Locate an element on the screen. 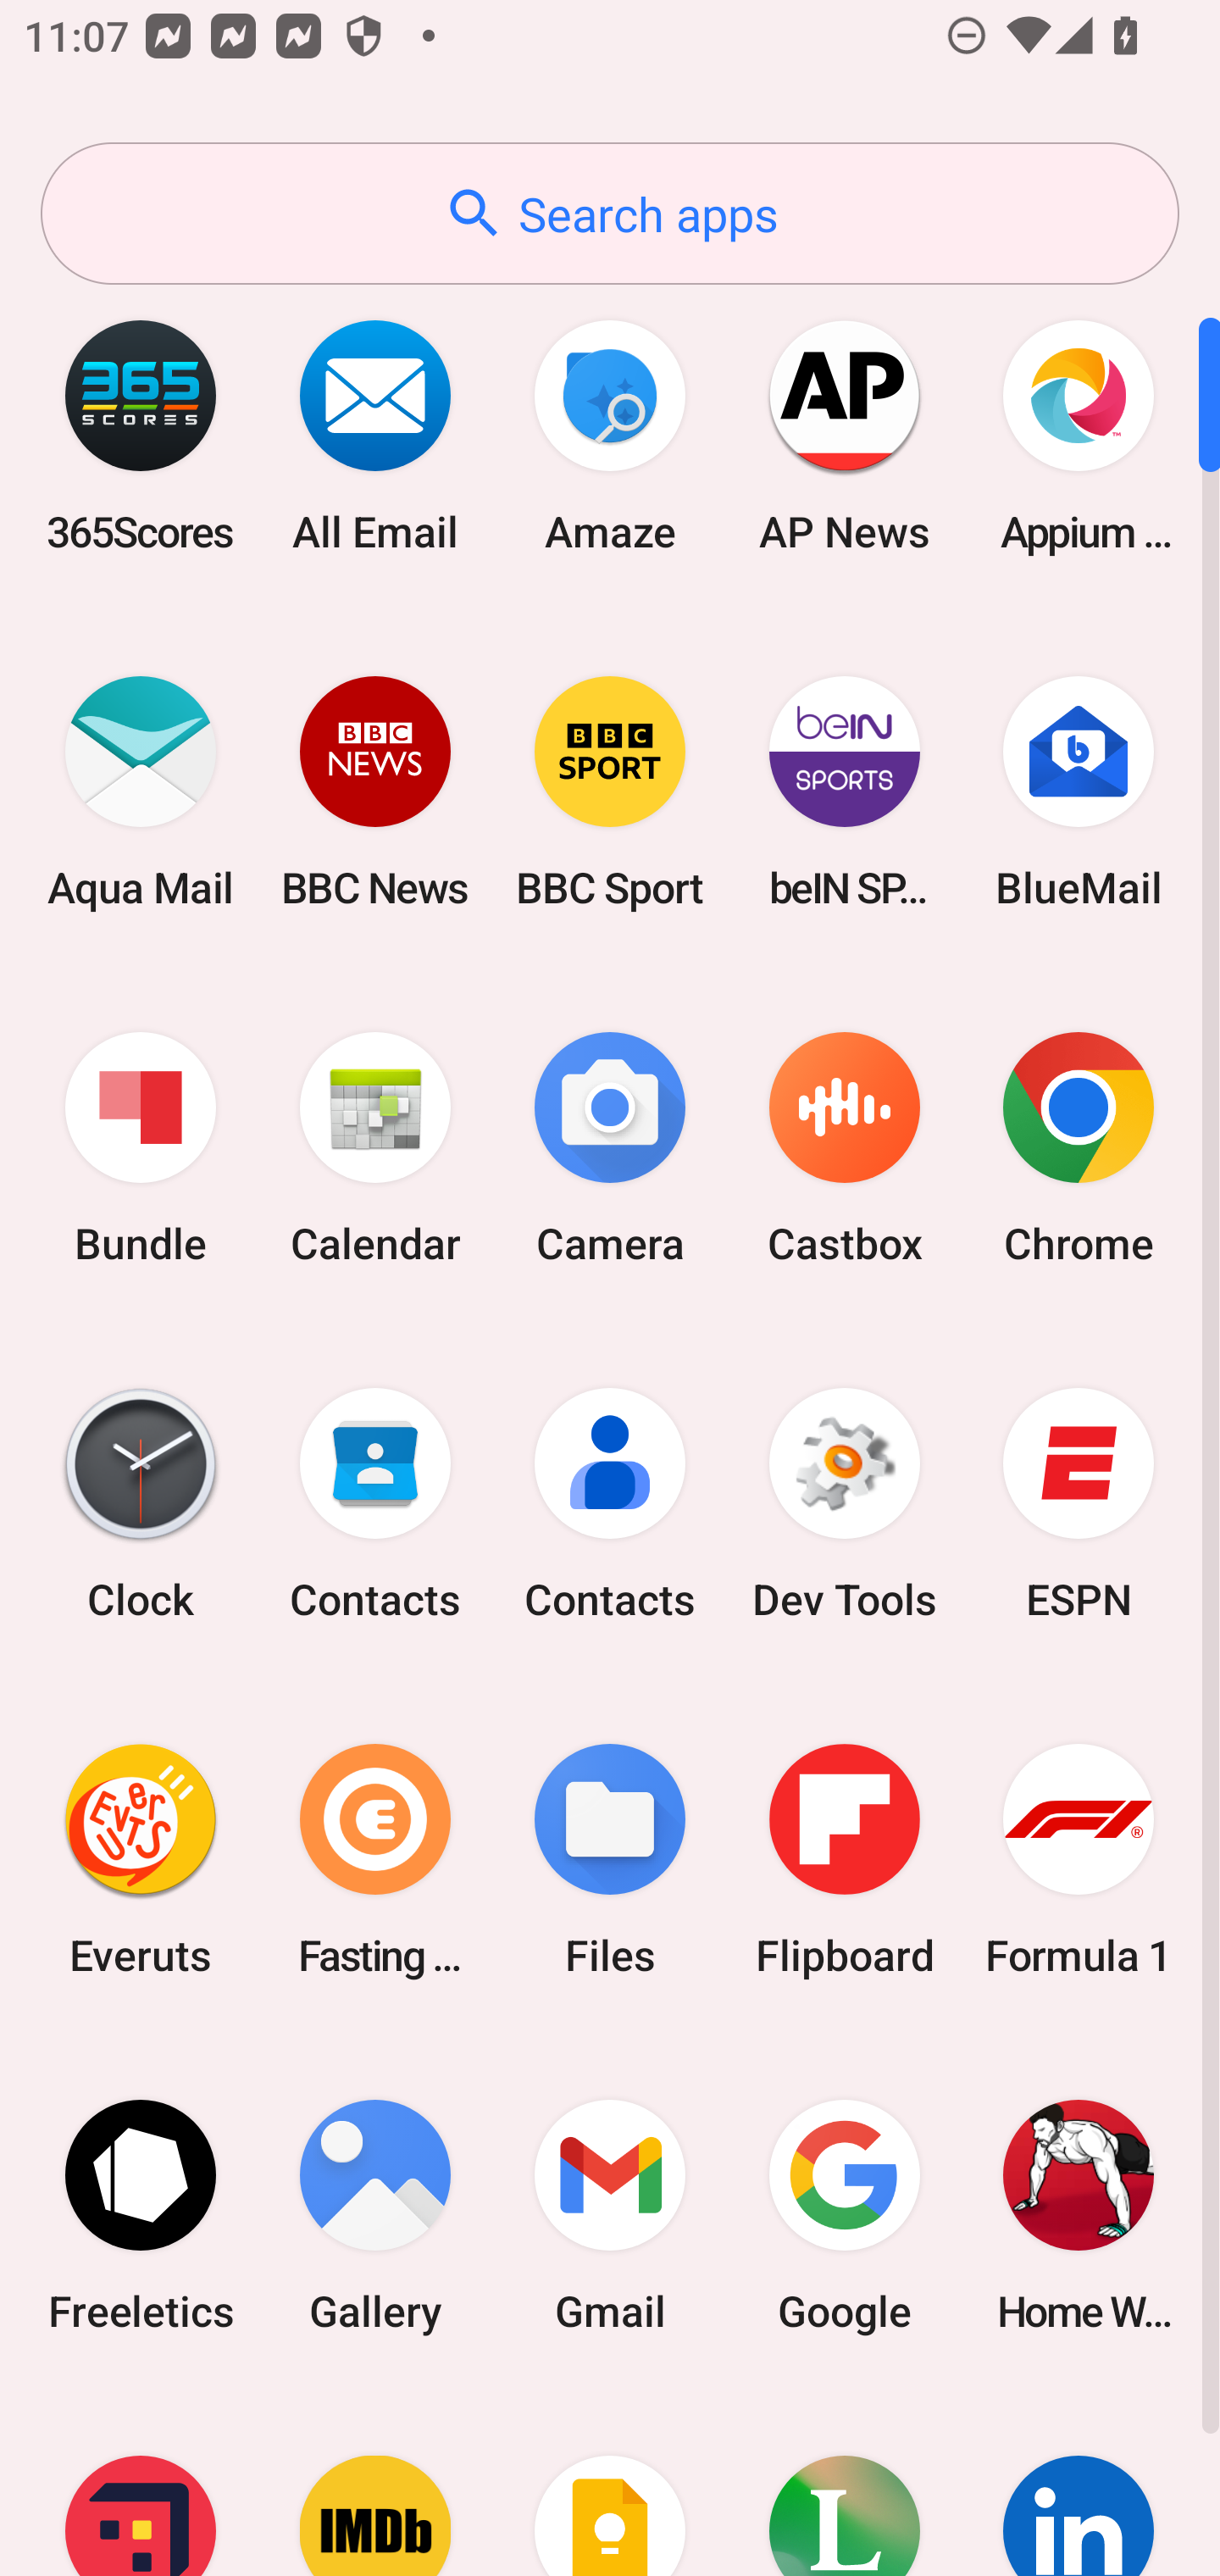 This screenshot has width=1220, height=2576. Files is located at coordinates (610, 1859).